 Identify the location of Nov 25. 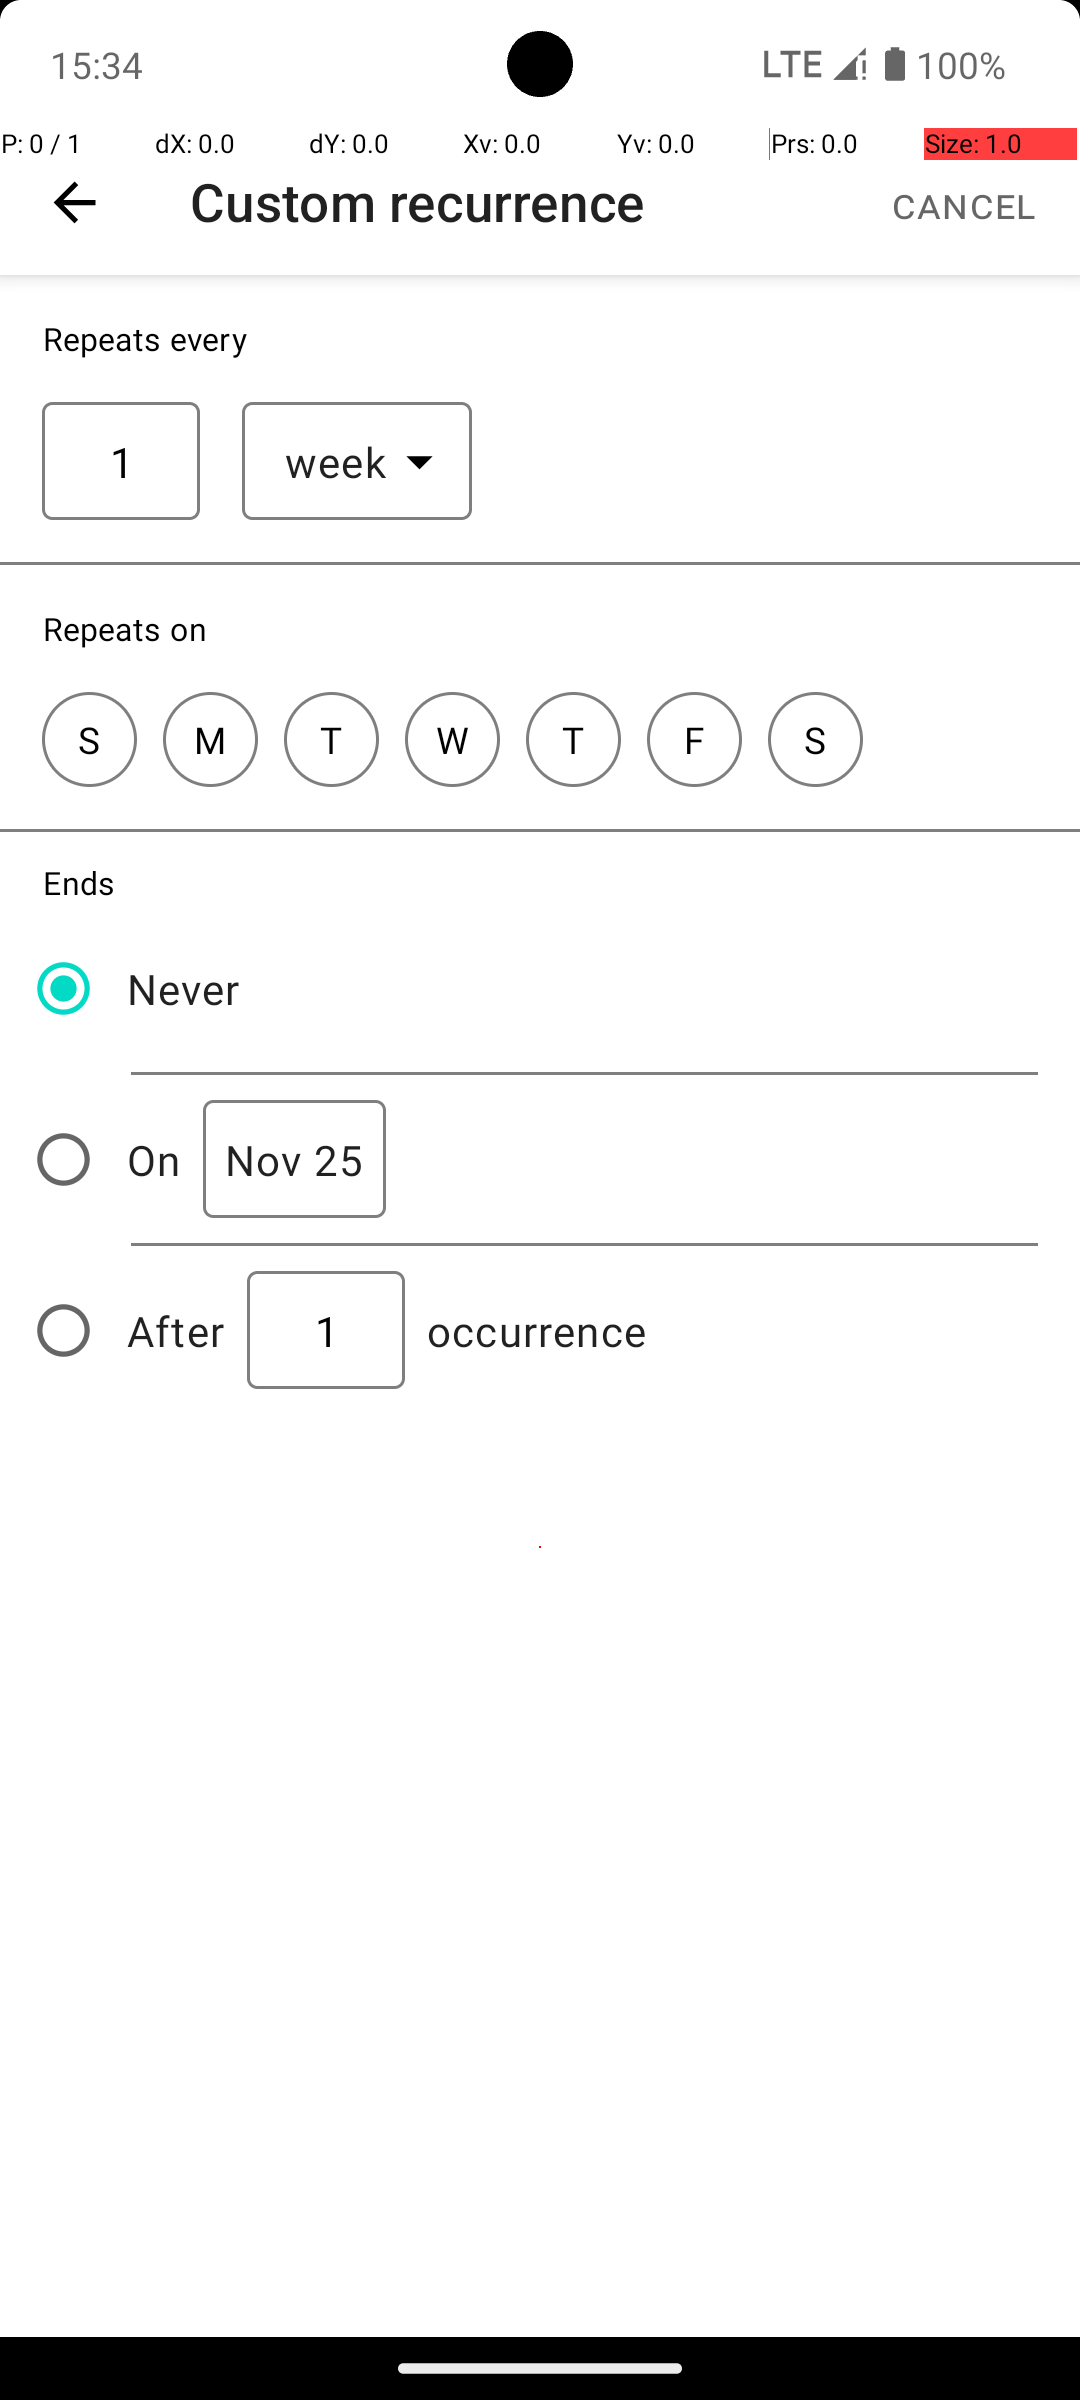
(294, 1160).